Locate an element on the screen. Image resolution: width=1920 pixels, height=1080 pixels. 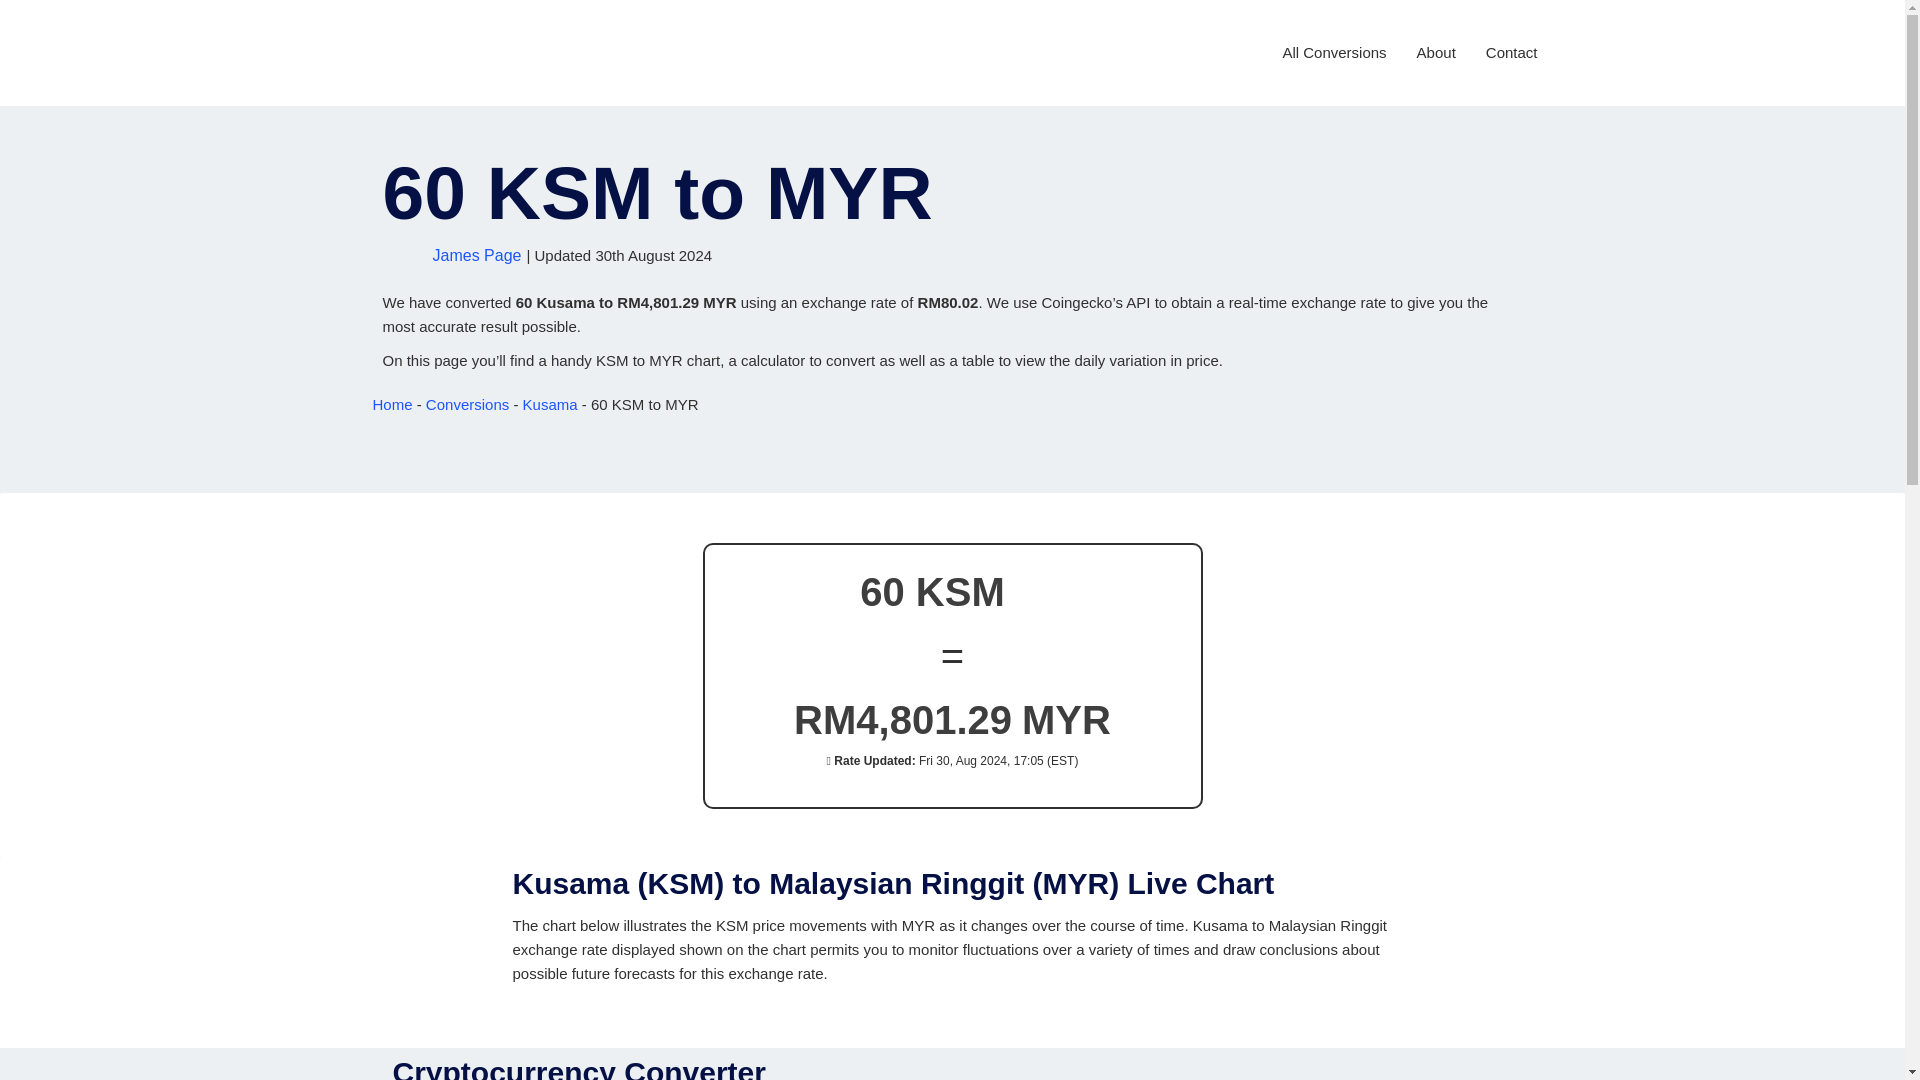
Home is located at coordinates (392, 404).